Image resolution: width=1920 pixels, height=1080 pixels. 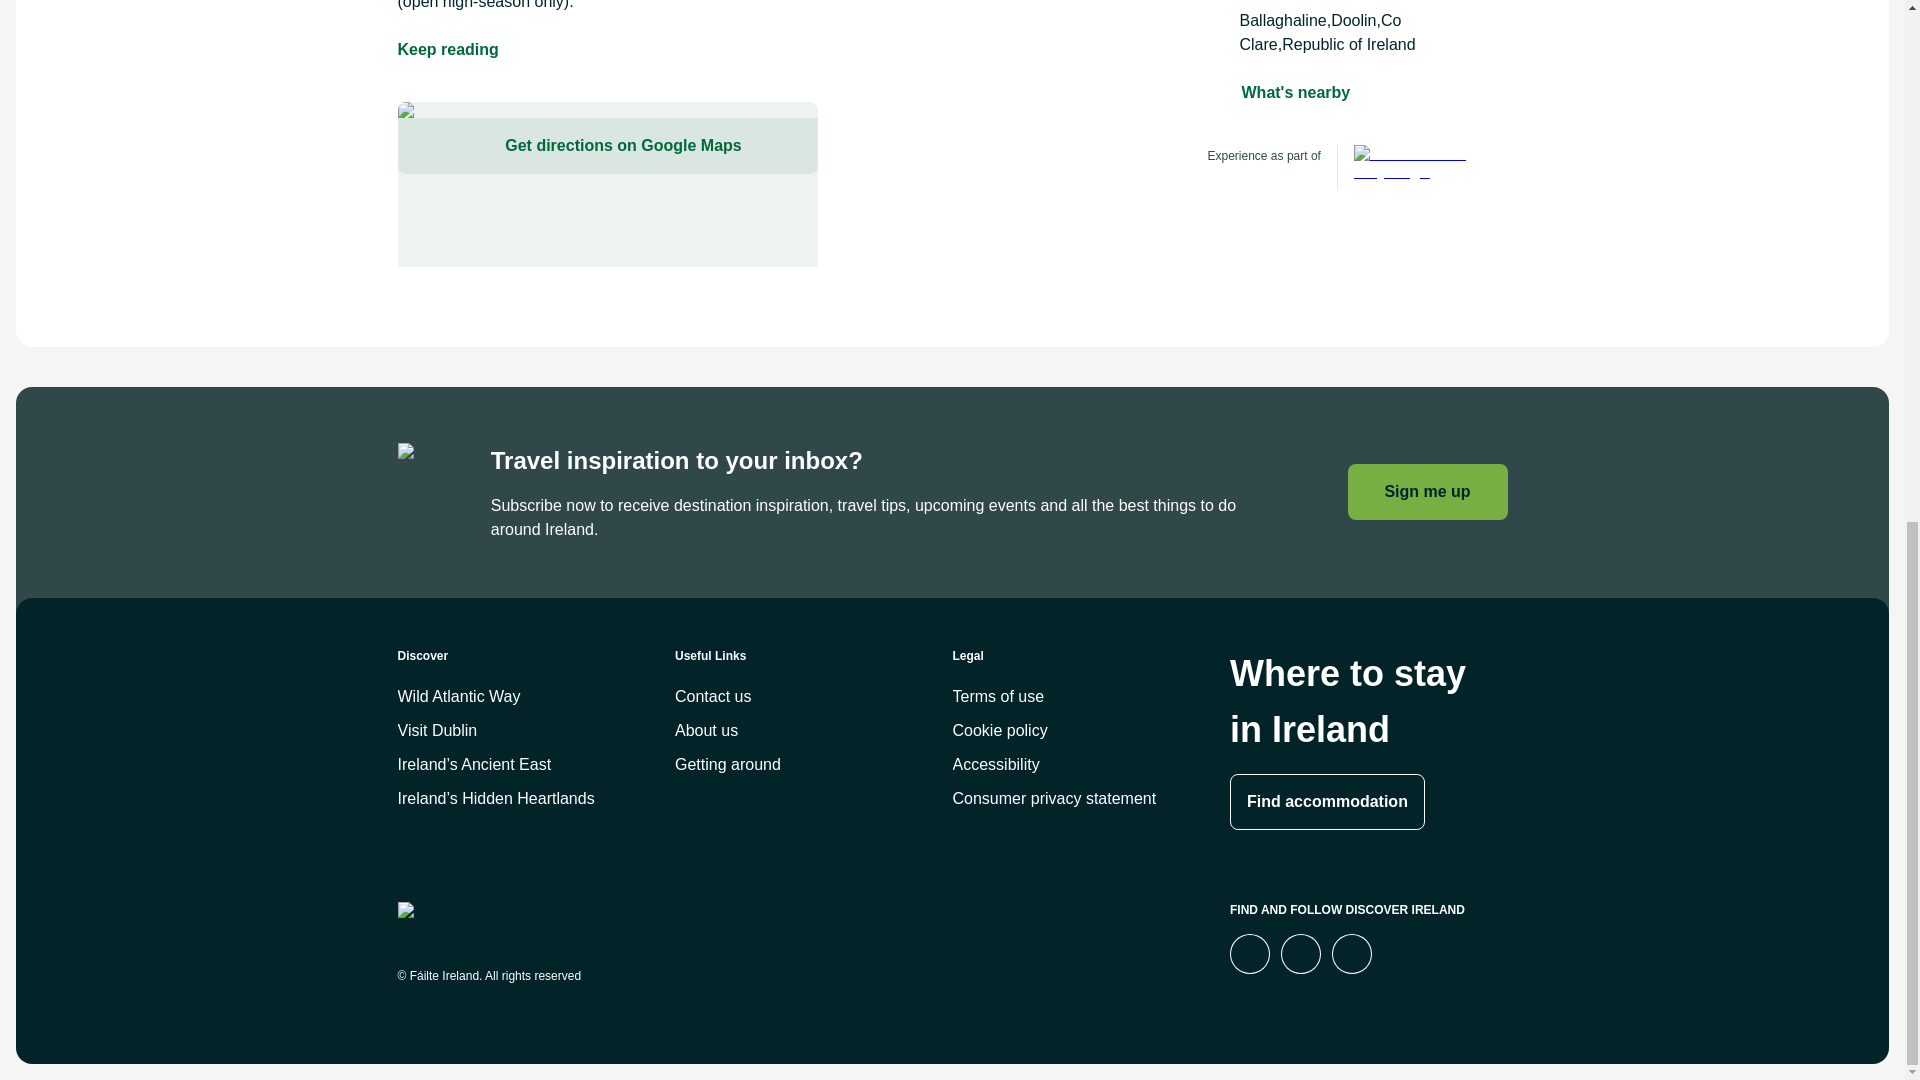 What do you see at coordinates (1412, 167) in the screenshot?
I see `Wild Atlantic Way` at bounding box center [1412, 167].